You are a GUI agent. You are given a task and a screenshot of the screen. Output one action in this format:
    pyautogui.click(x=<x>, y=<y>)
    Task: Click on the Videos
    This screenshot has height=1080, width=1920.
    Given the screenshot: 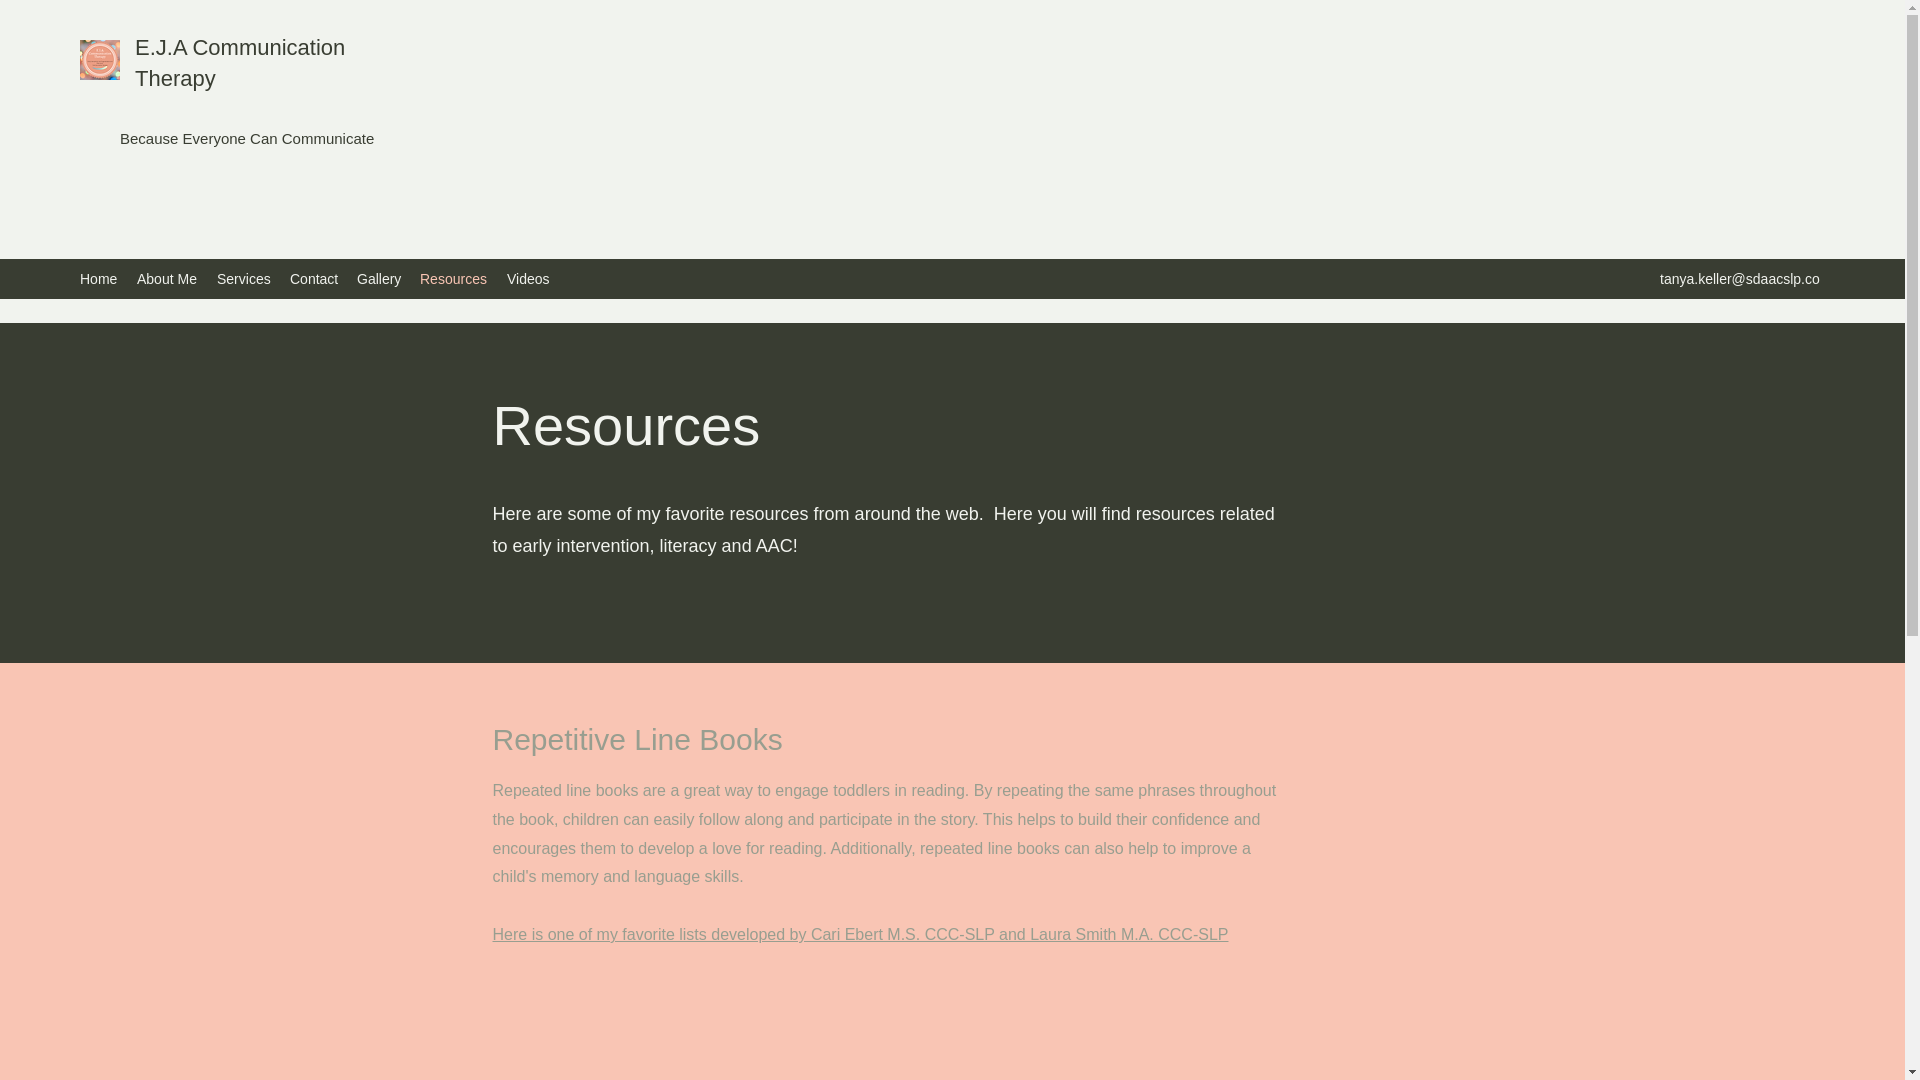 What is the action you would take?
    pyautogui.click(x=528, y=278)
    